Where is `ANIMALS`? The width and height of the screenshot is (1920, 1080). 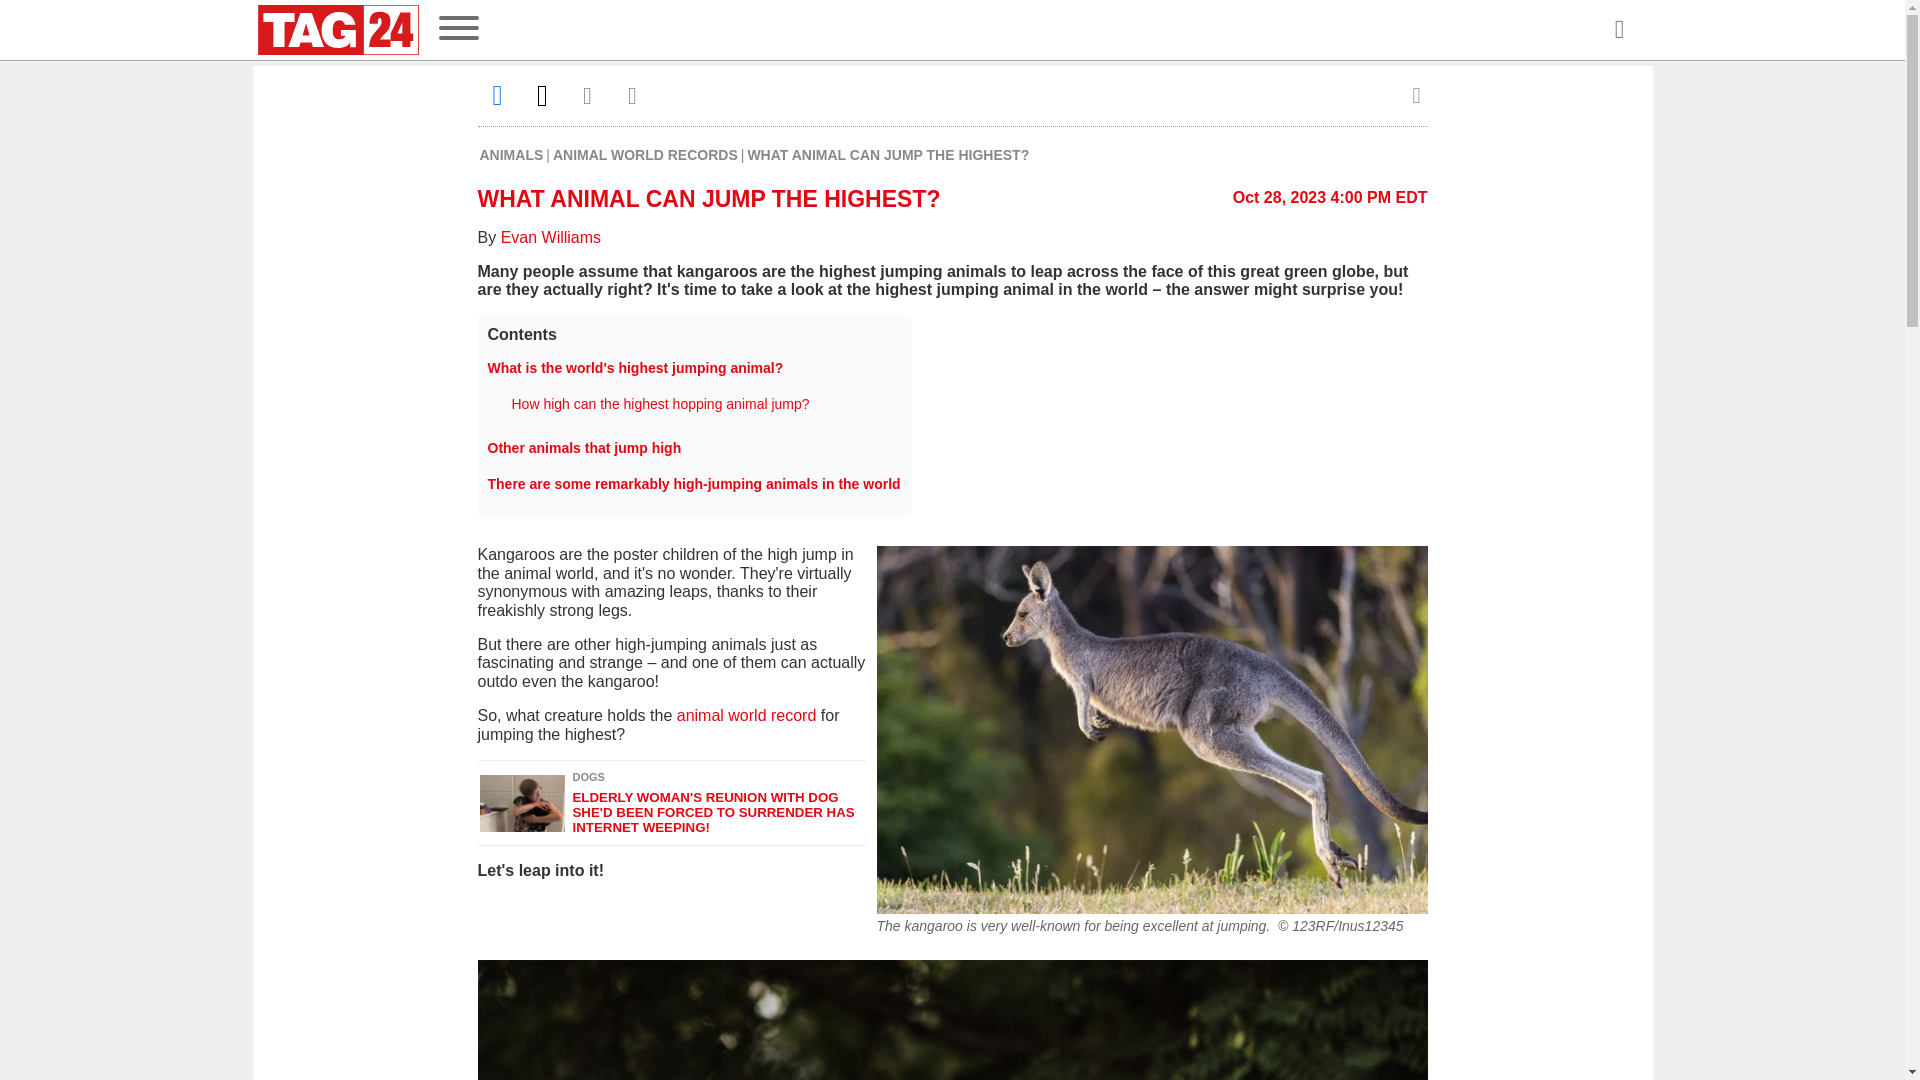
ANIMALS is located at coordinates (512, 154).